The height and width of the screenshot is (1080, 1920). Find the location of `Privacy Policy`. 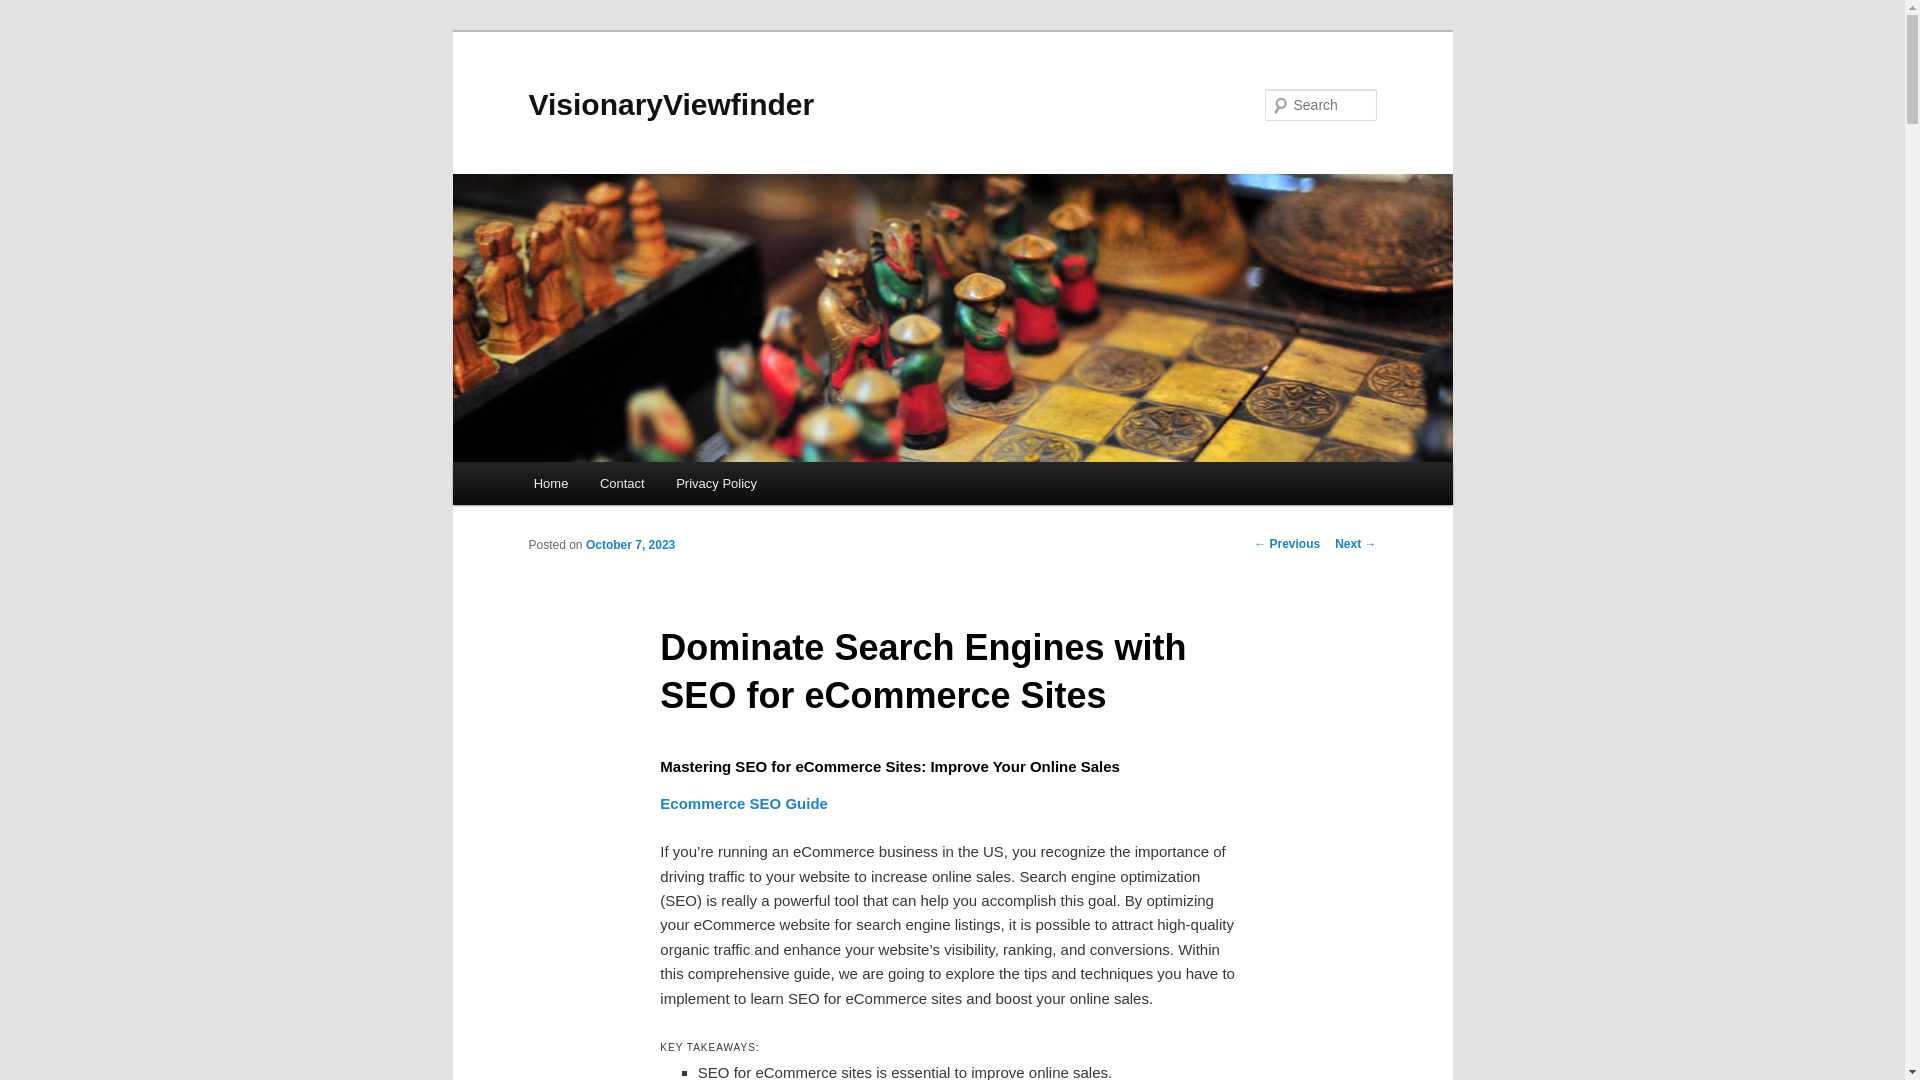

Privacy Policy is located at coordinates (716, 484).